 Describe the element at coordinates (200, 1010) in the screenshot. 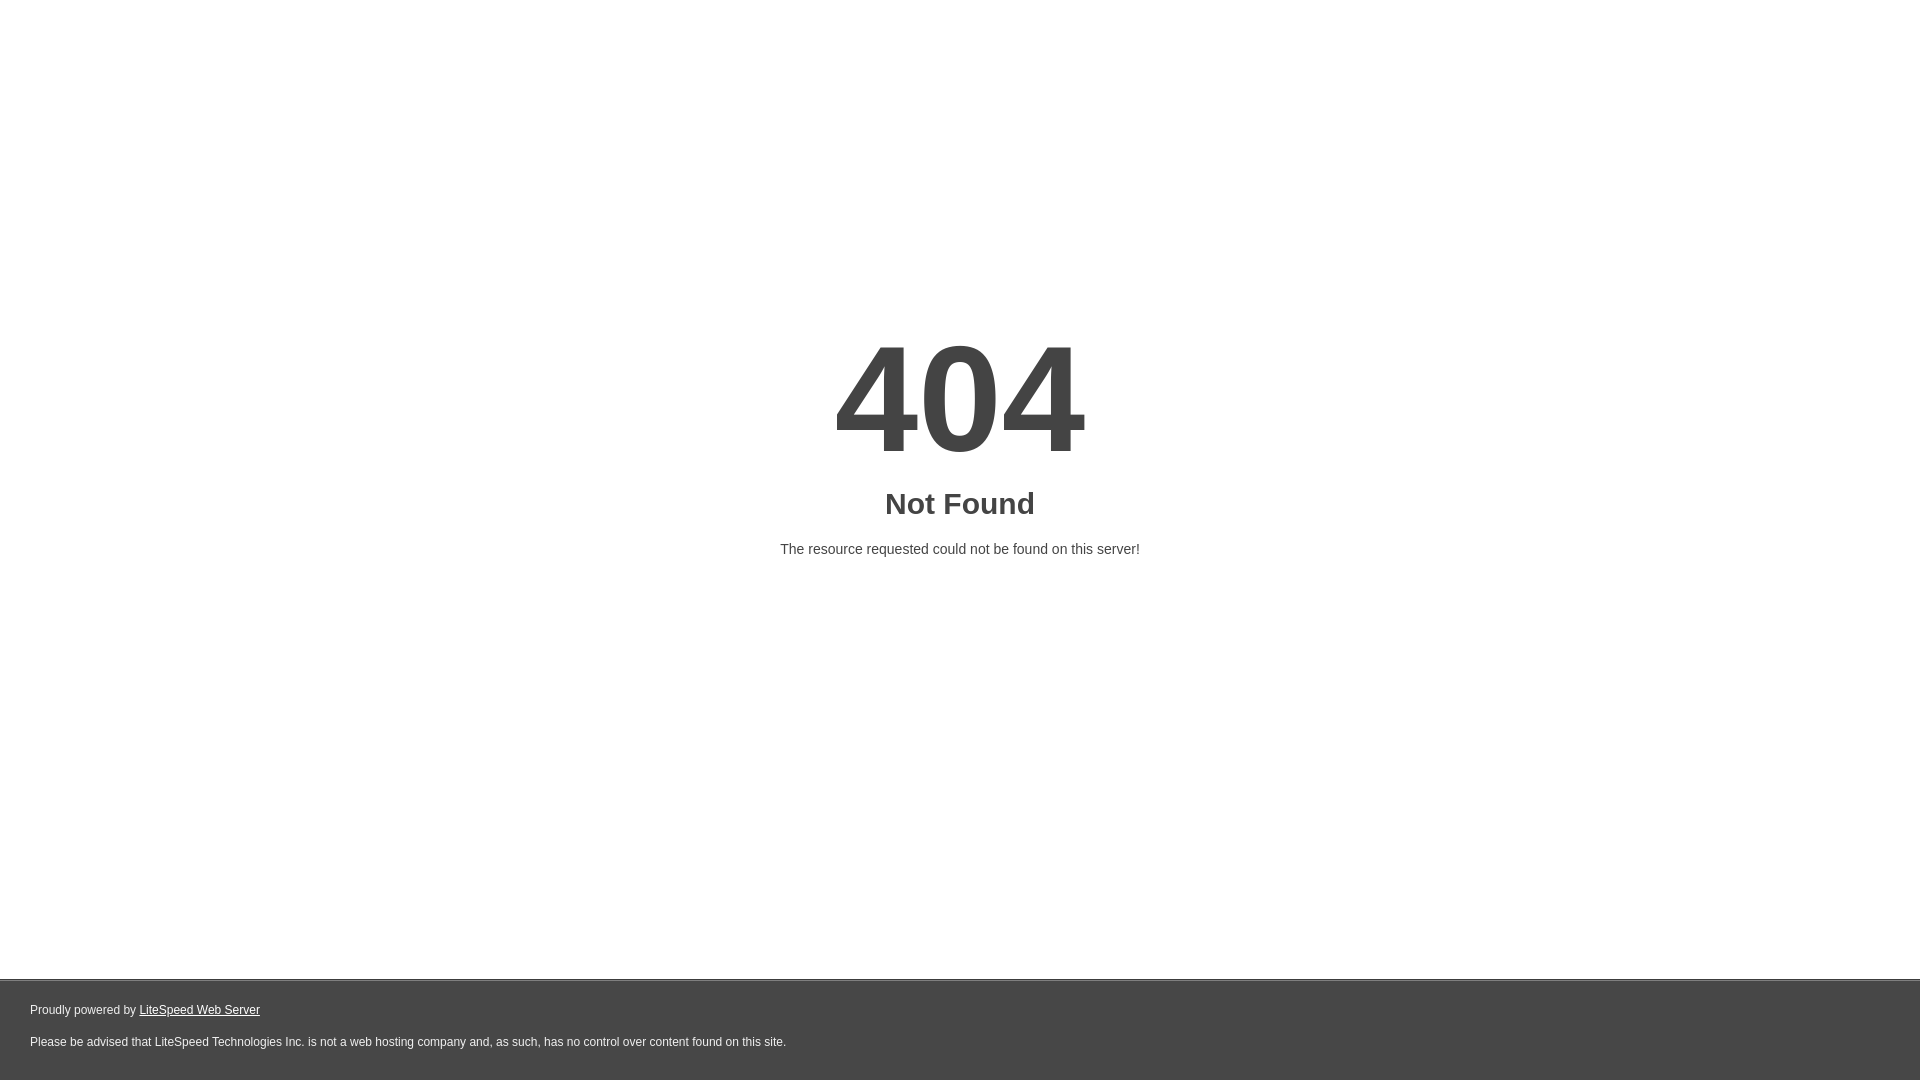

I see `LiteSpeed Web Server` at that location.